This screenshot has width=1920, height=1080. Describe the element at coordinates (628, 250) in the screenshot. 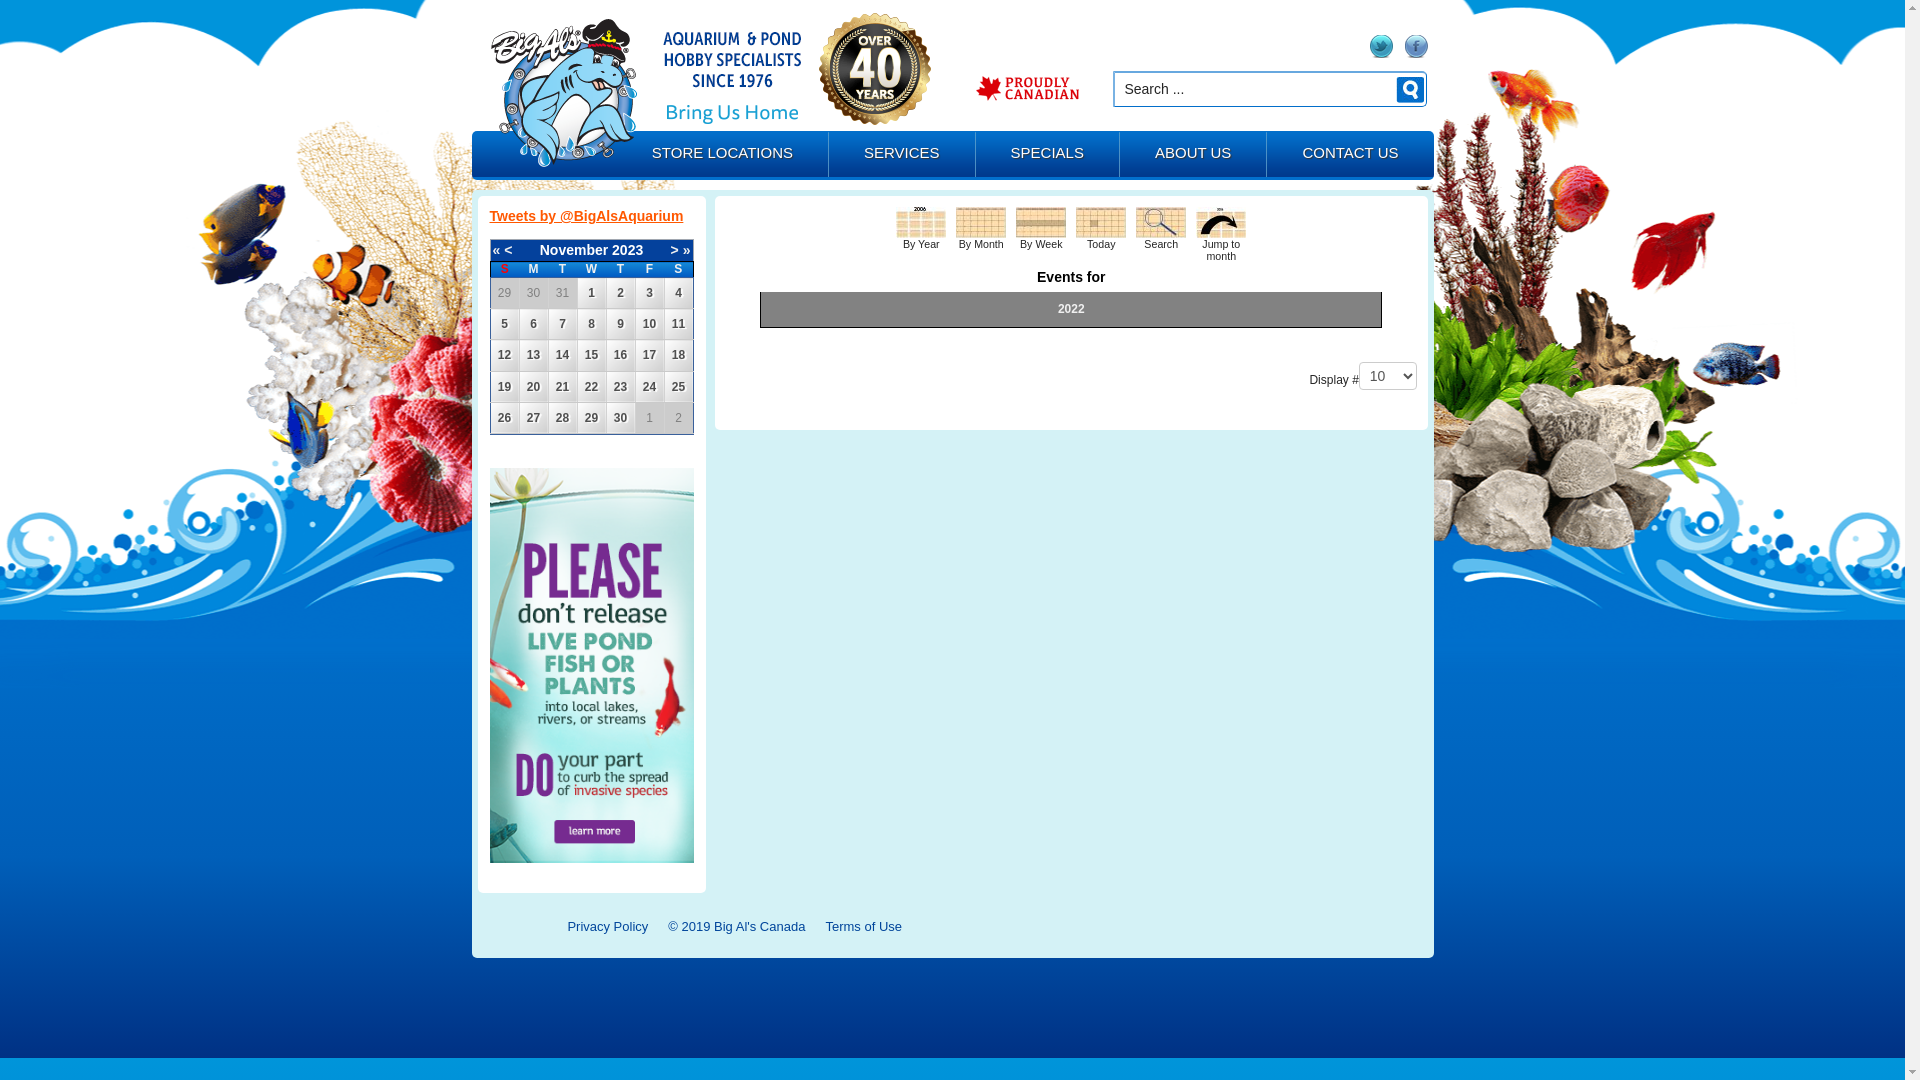

I see `2023` at that location.